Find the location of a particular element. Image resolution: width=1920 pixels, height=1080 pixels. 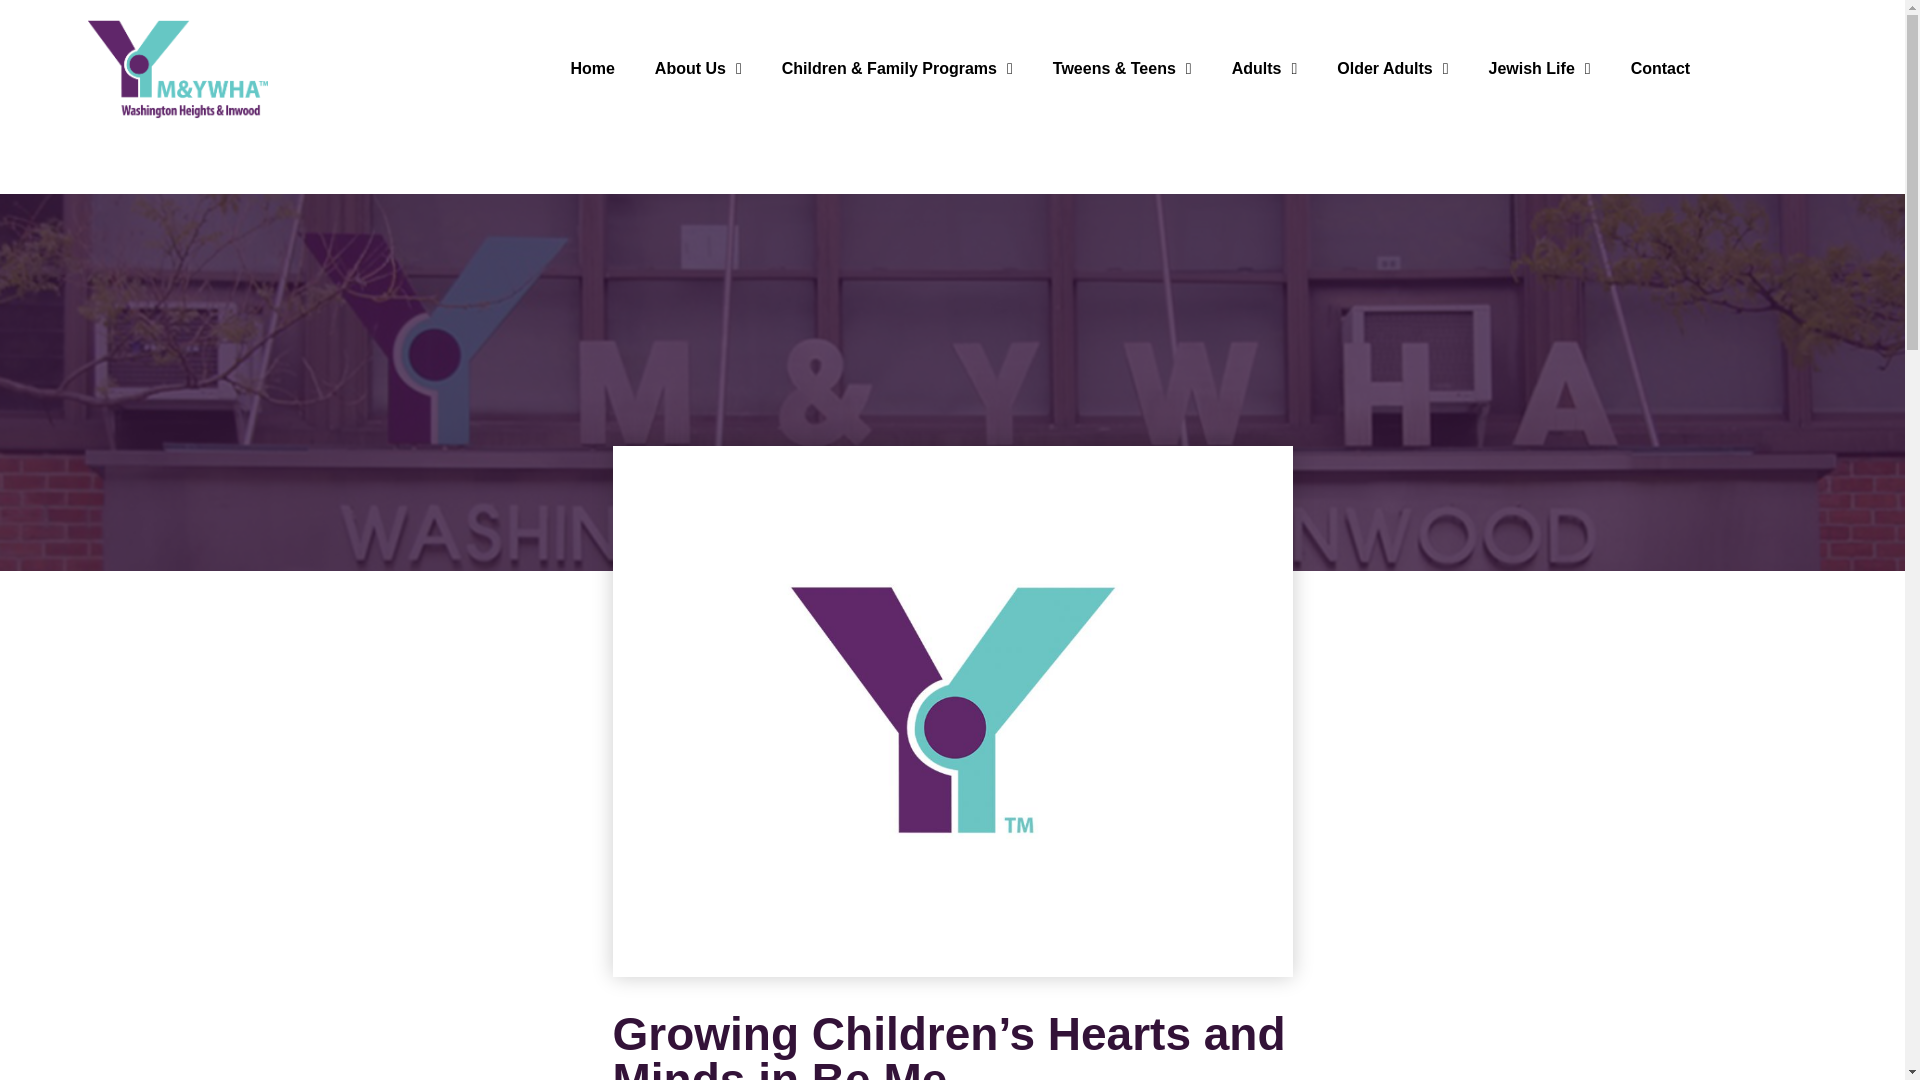

Home is located at coordinates (593, 68).